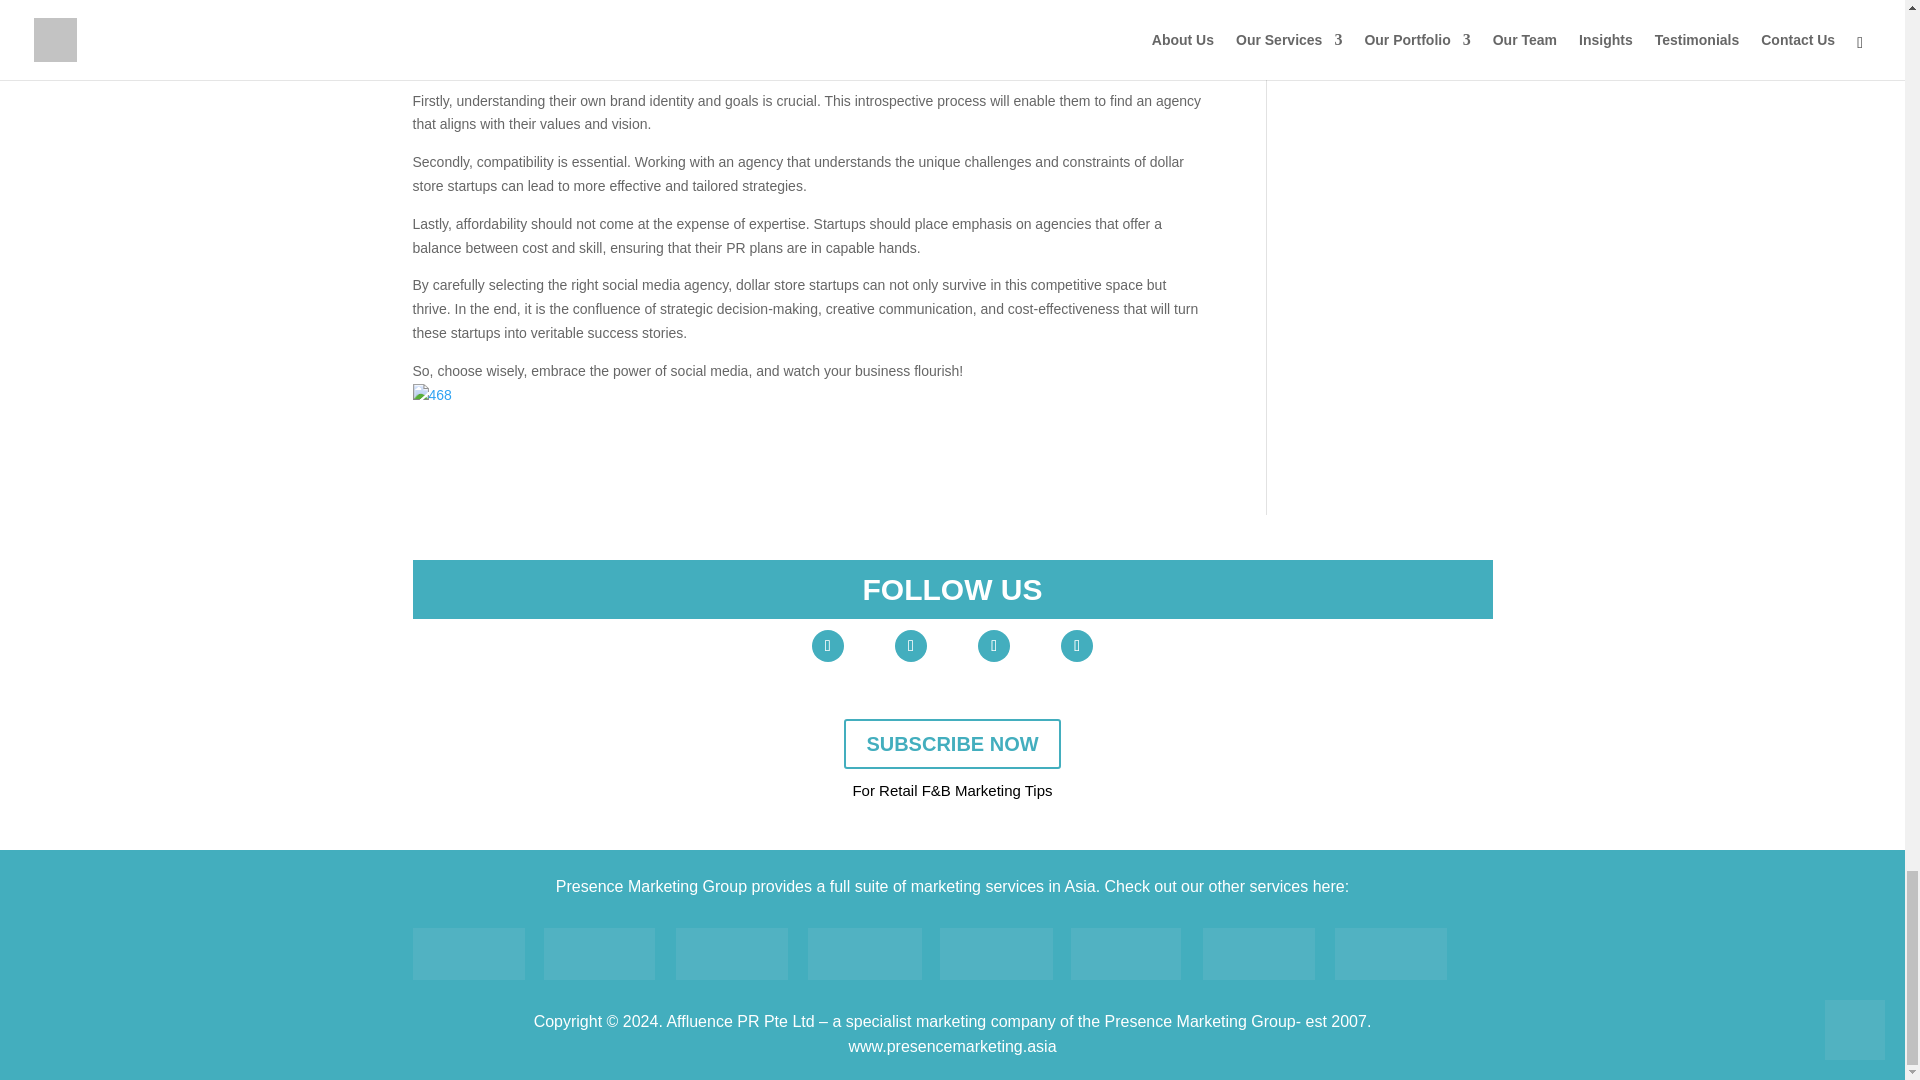  I want to click on Decadence Design, so click(864, 953).